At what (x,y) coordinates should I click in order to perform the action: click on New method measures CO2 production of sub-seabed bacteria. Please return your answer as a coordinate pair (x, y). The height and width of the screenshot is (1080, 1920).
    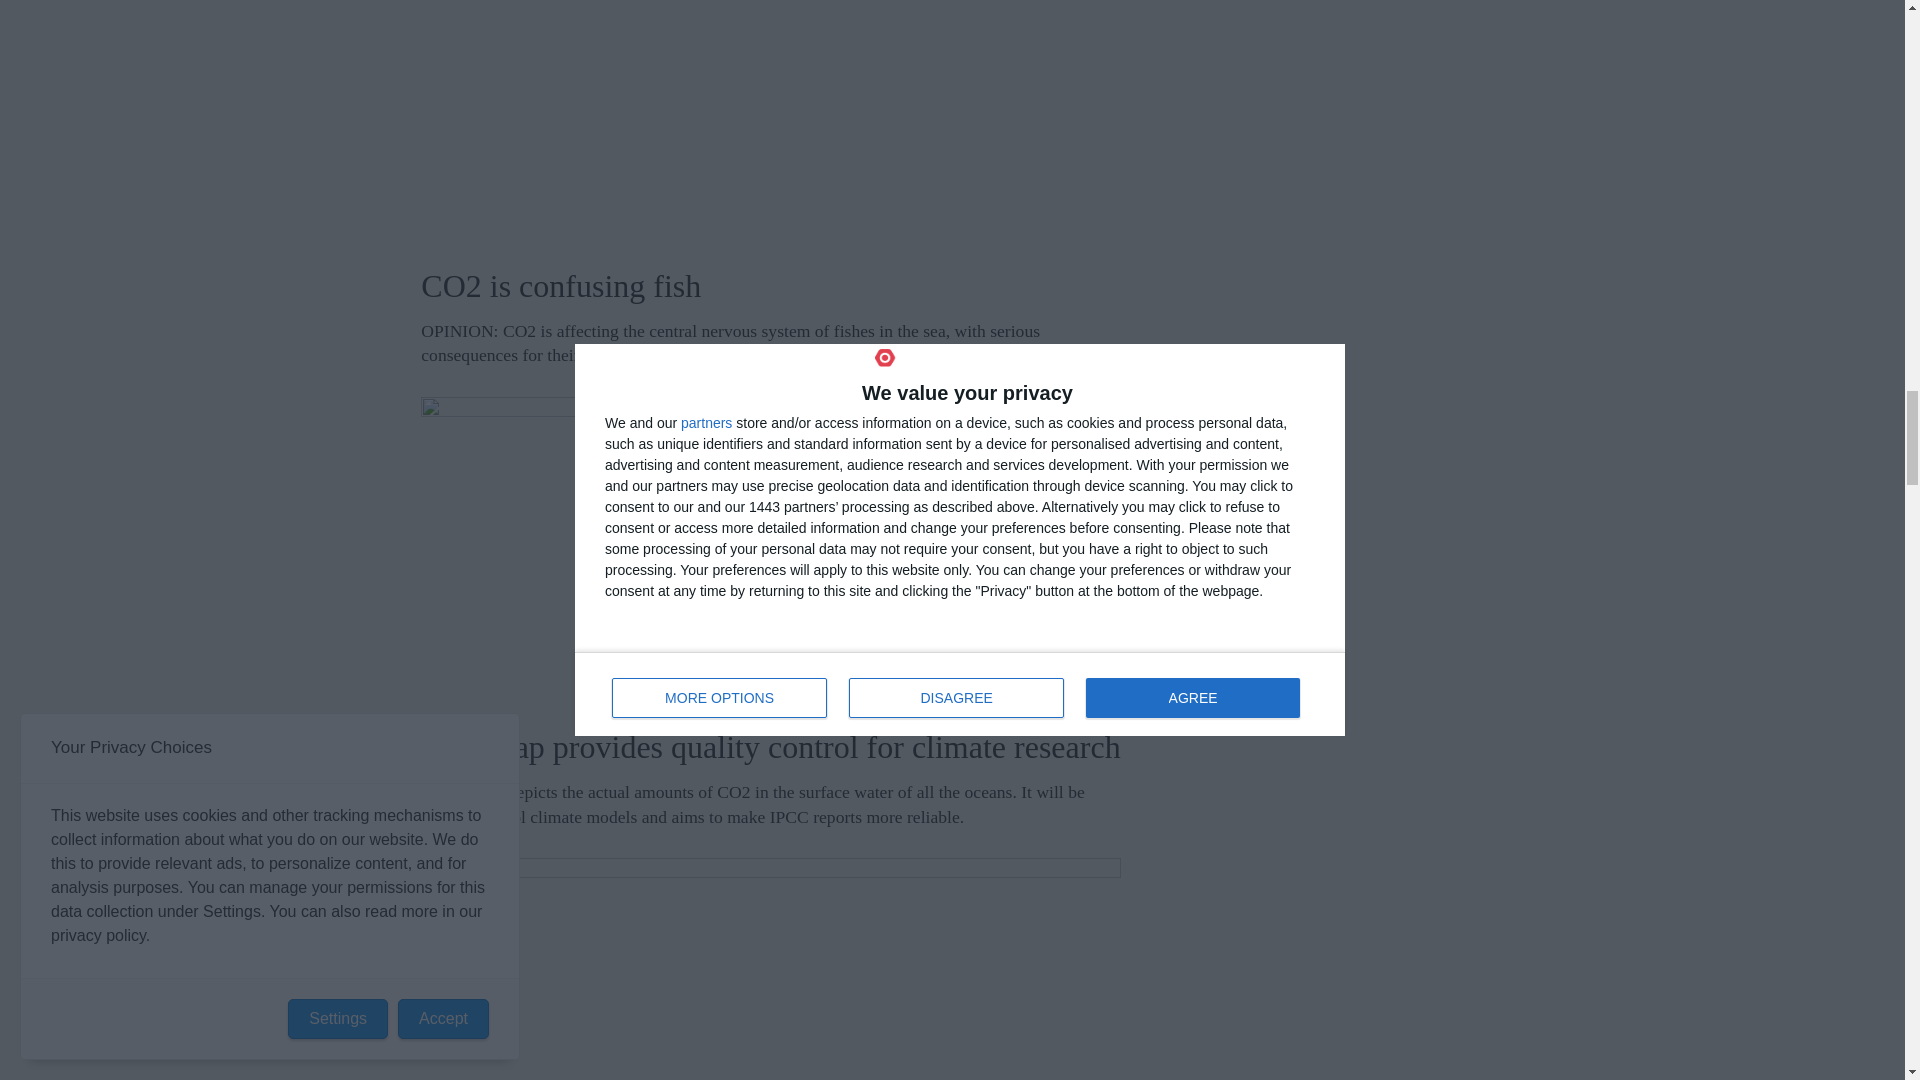
    Looking at the image, I should click on (770, 968).